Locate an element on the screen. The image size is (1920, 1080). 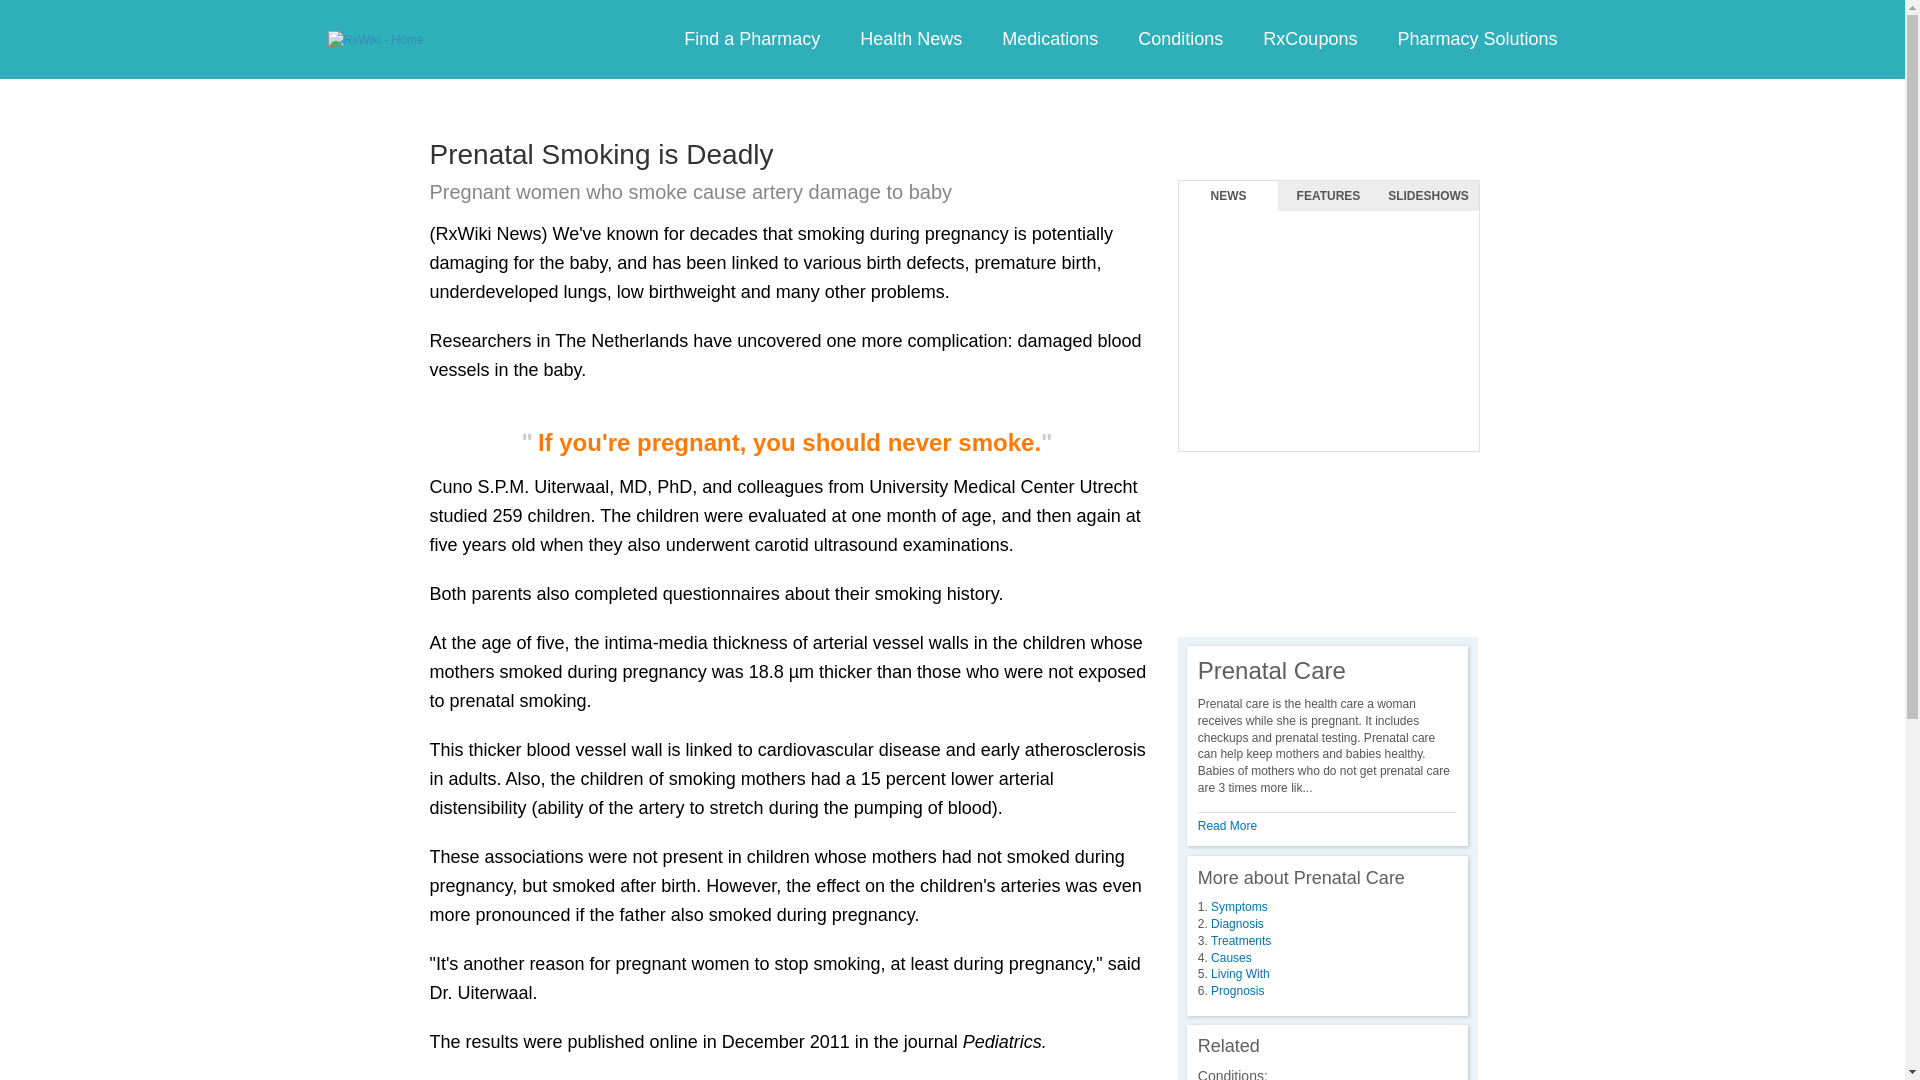
Medications is located at coordinates (1049, 39).